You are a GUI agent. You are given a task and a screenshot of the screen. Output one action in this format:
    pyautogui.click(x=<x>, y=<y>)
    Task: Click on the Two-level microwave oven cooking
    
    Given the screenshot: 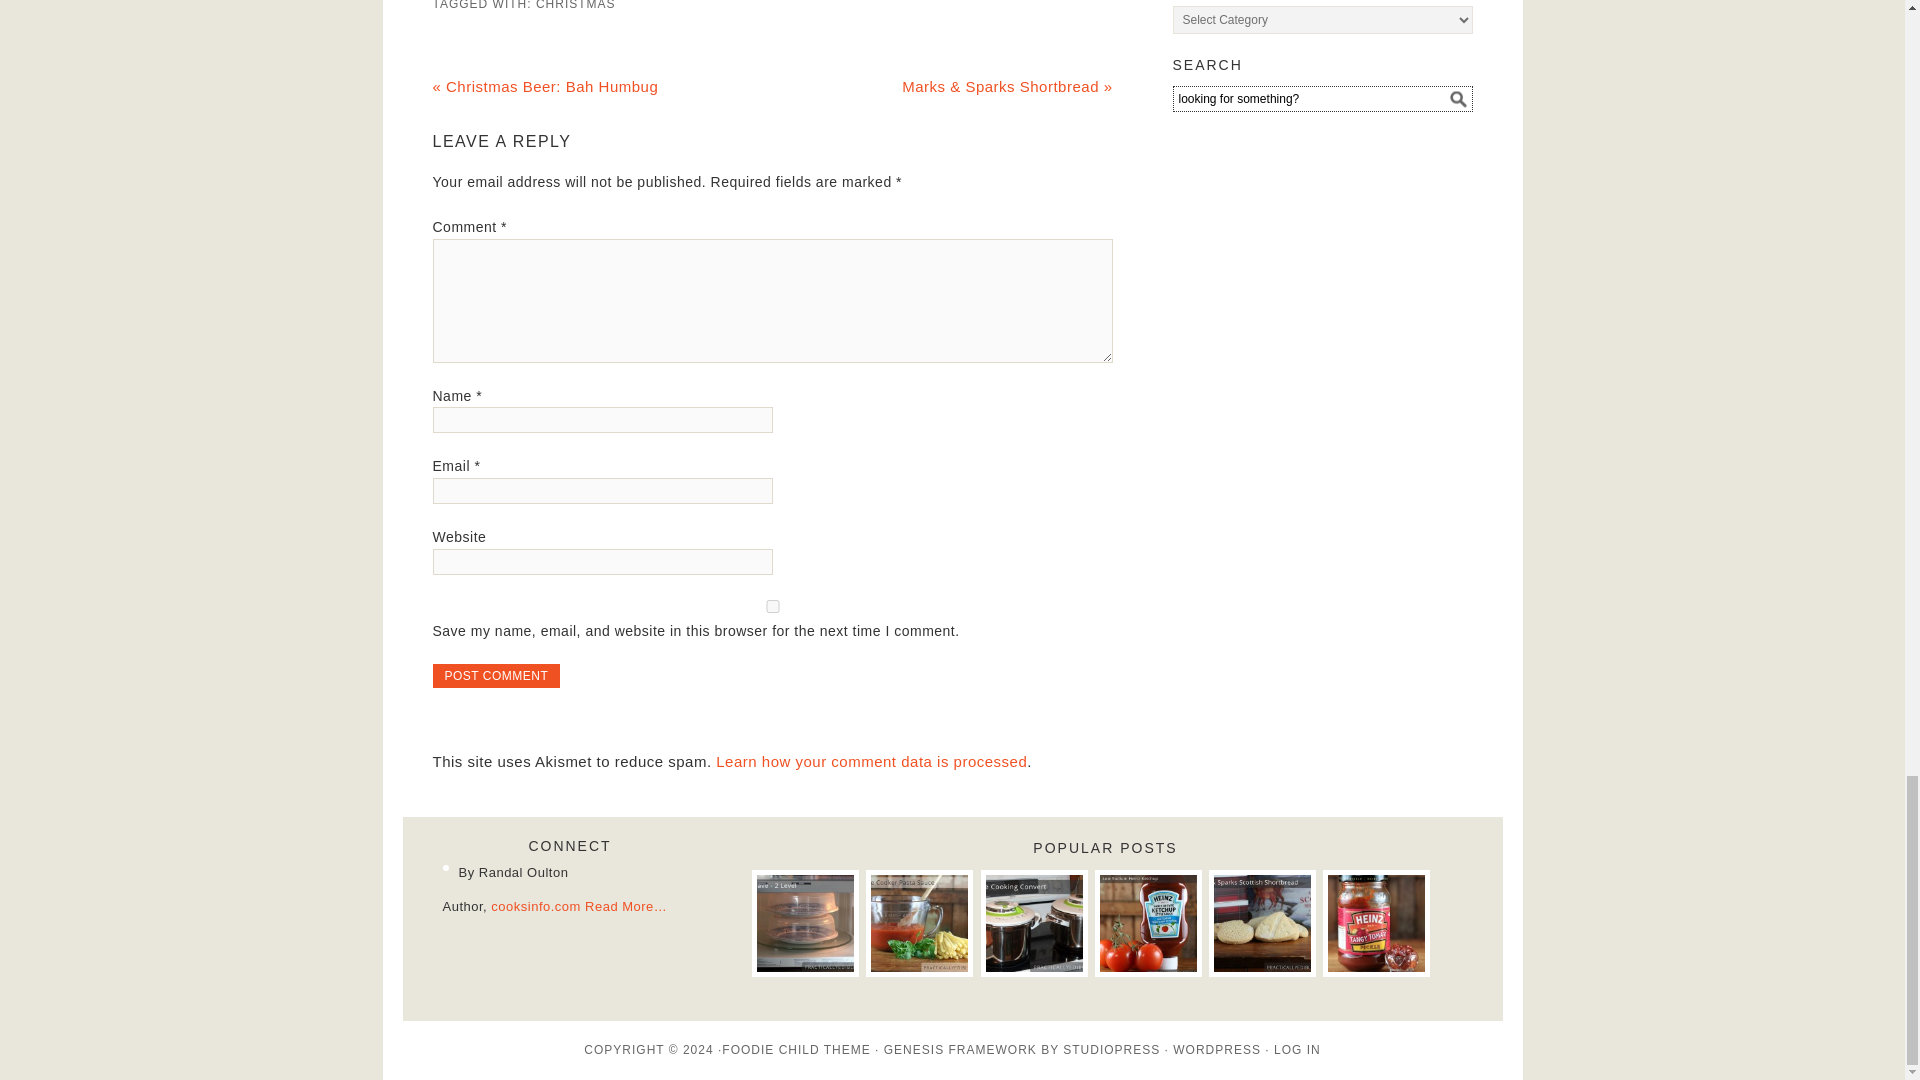 What is the action you would take?
    pyautogui.click(x=805, y=922)
    